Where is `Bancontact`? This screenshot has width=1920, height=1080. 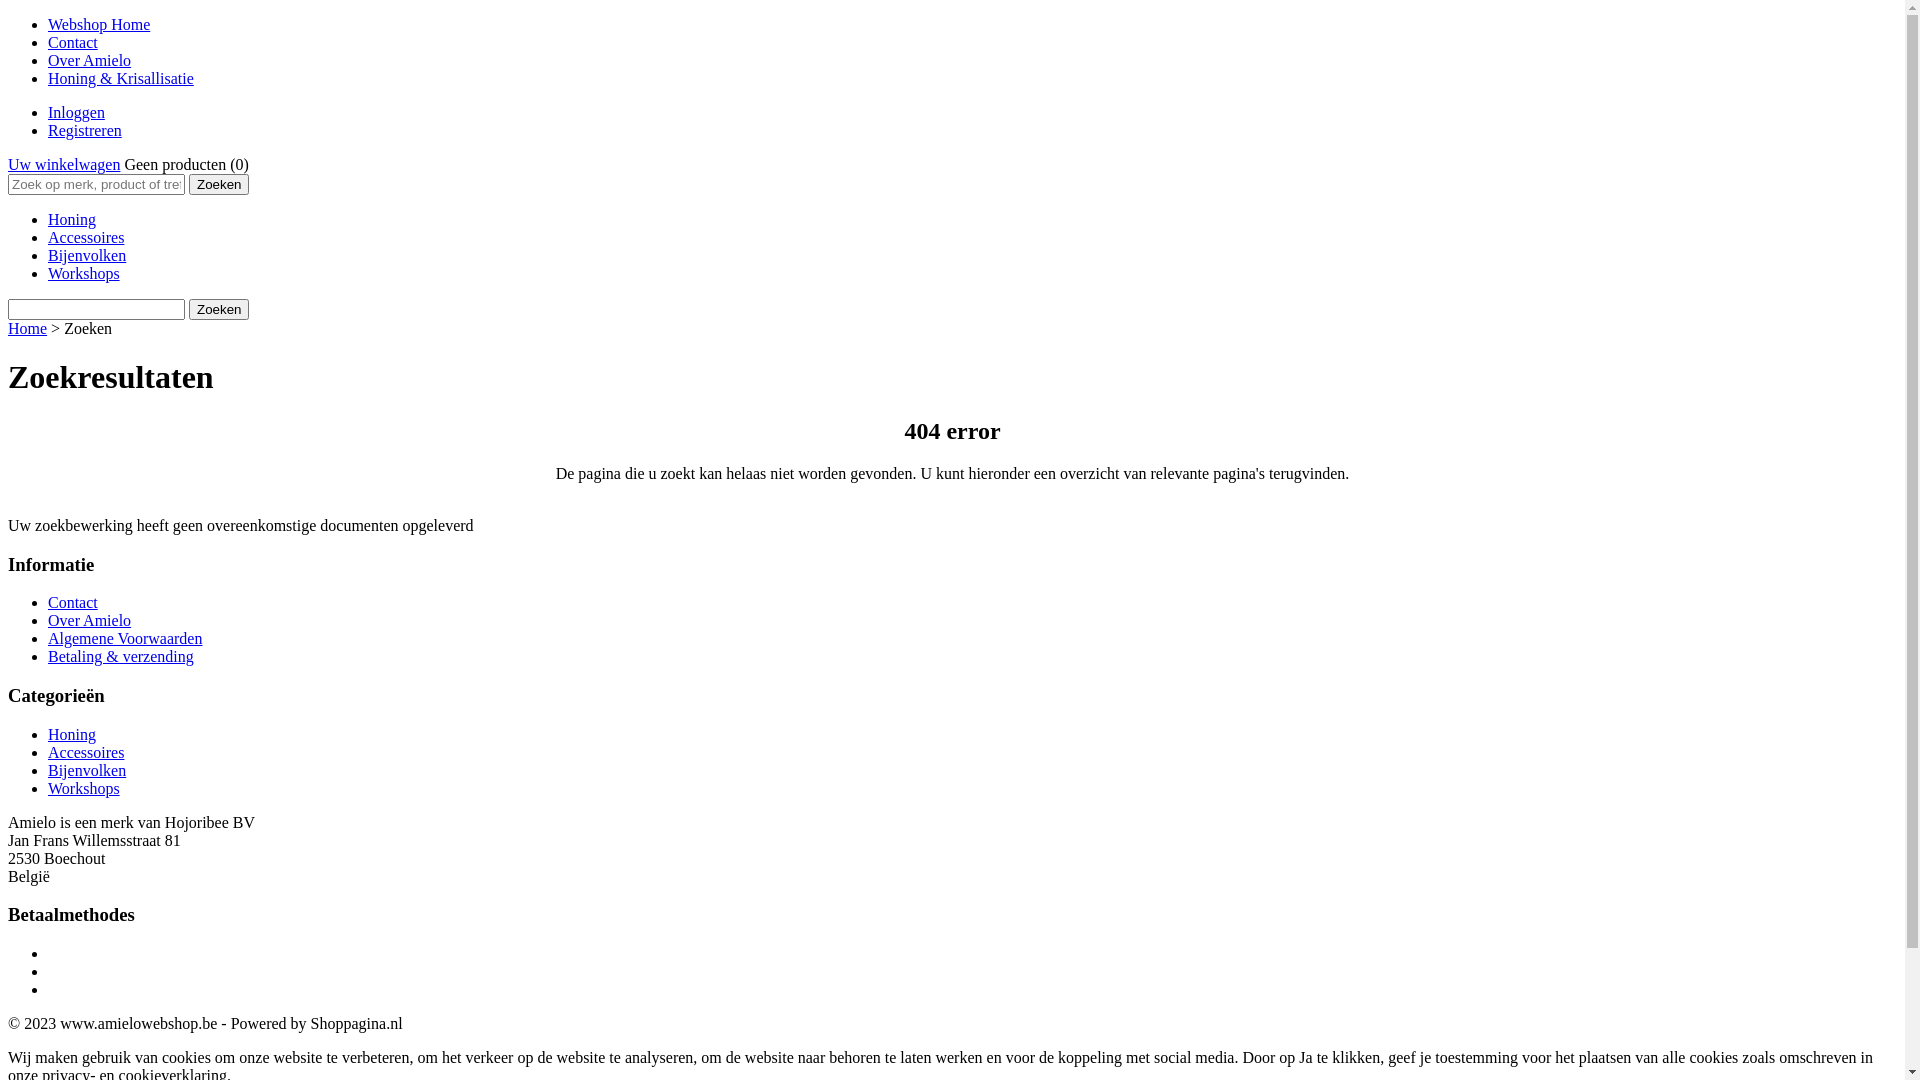
Bancontact is located at coordinates (972, 972).